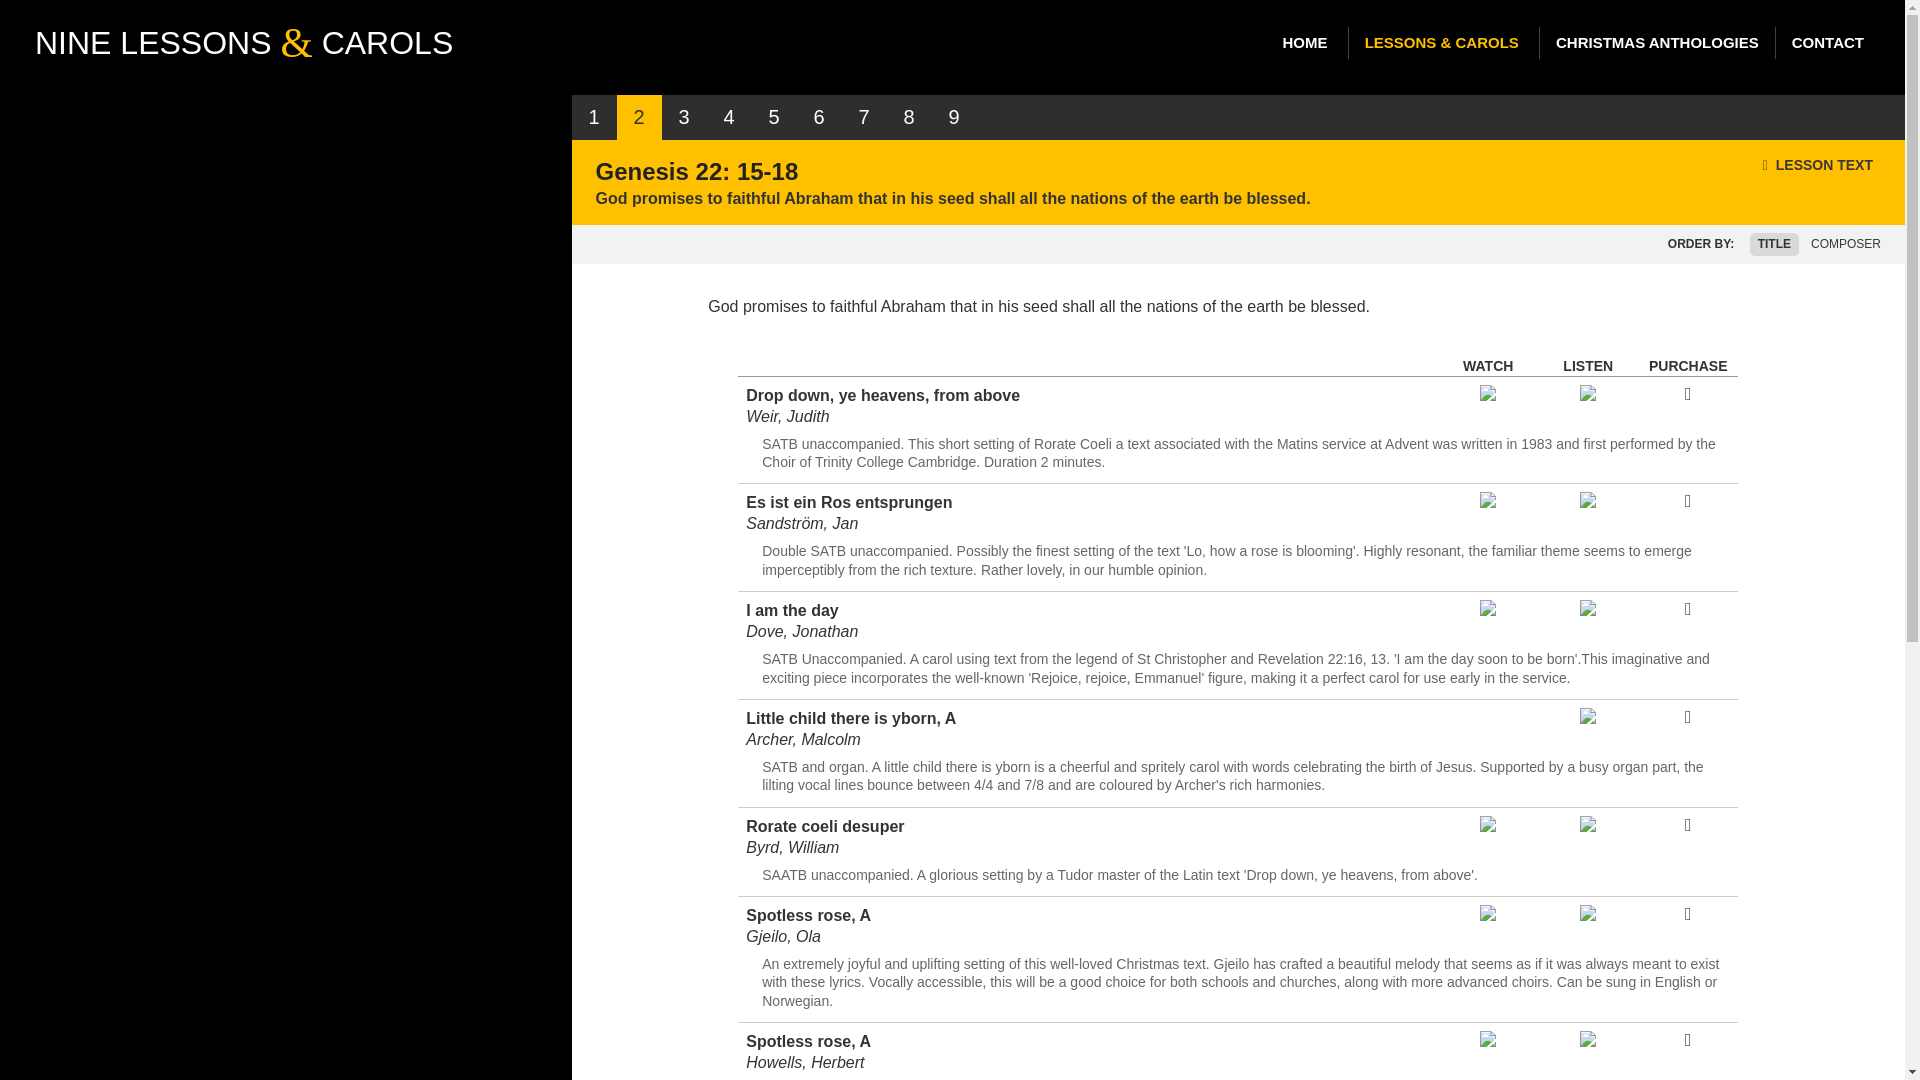 This screenshot has height=1080, width=1920. I want to click on 7, so click(864, 118).